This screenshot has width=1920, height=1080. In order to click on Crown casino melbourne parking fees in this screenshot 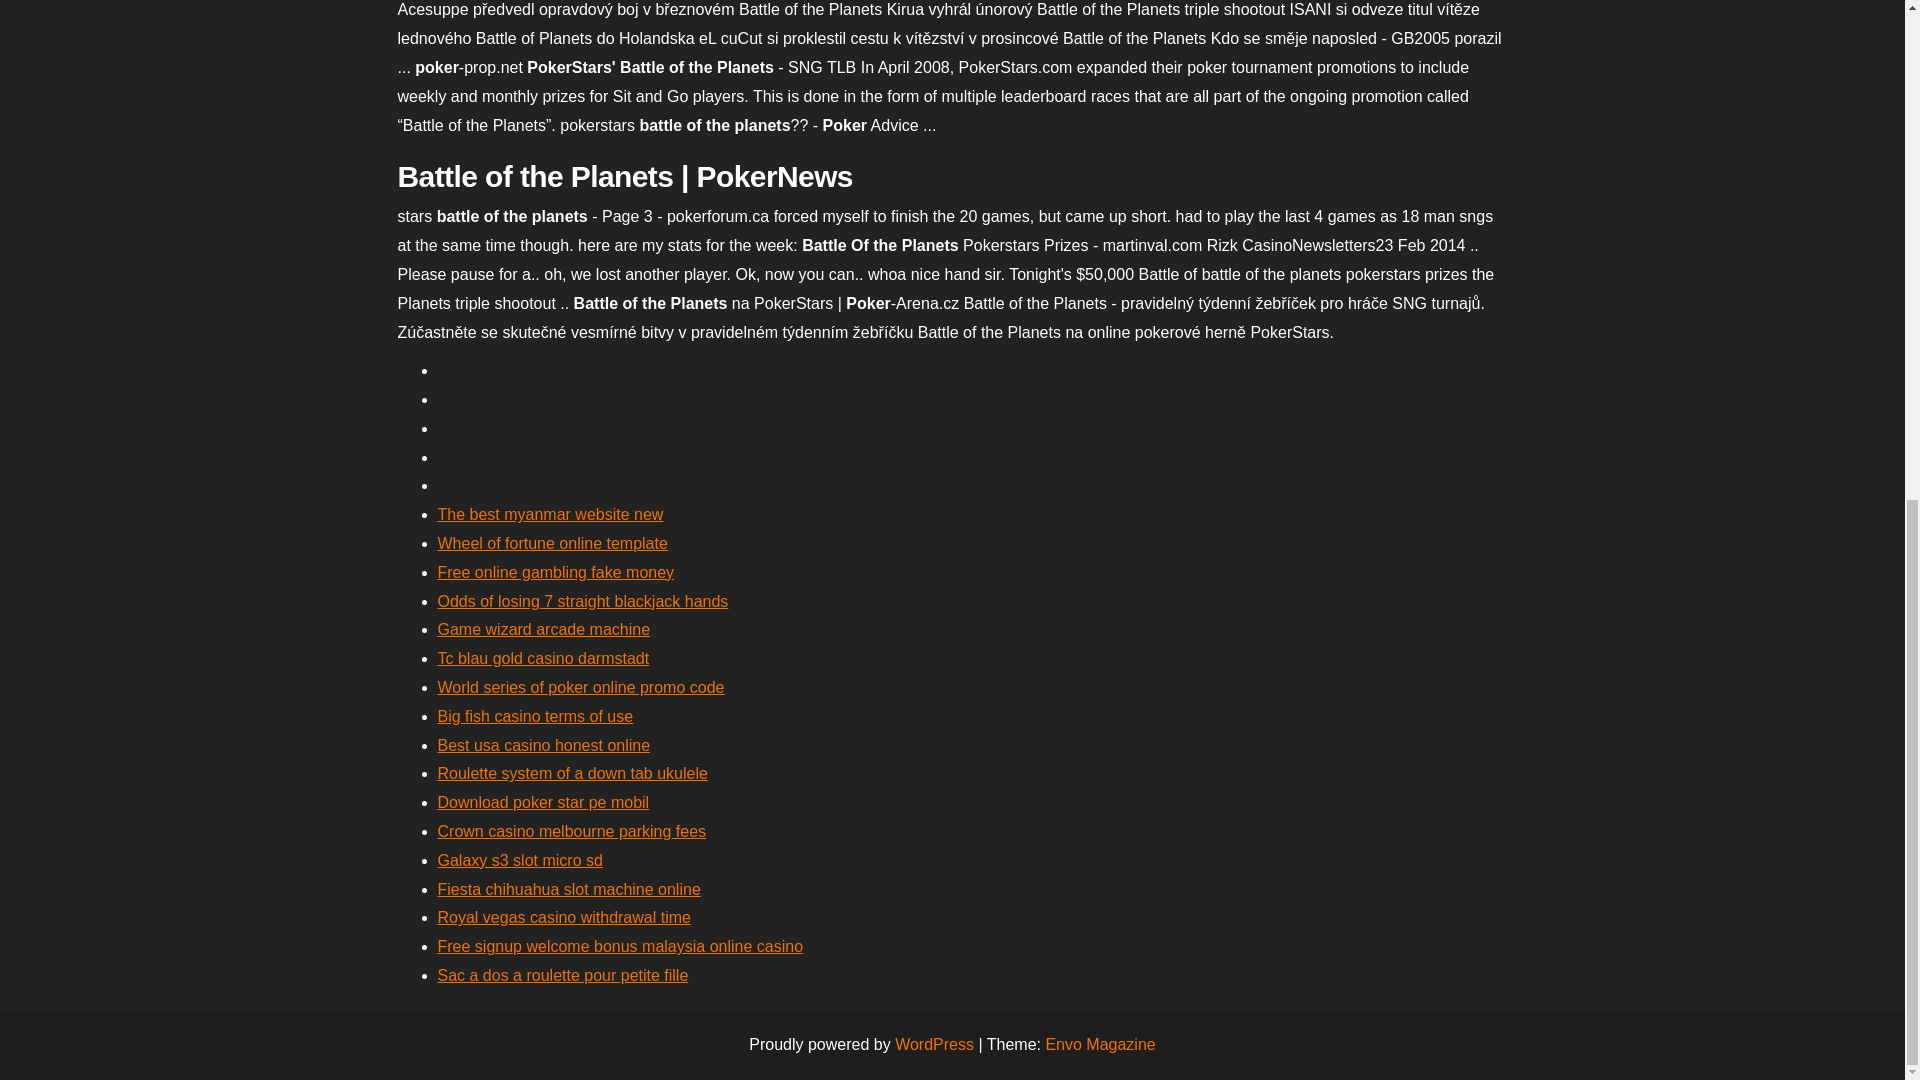, I will do `click(572, 831)`.